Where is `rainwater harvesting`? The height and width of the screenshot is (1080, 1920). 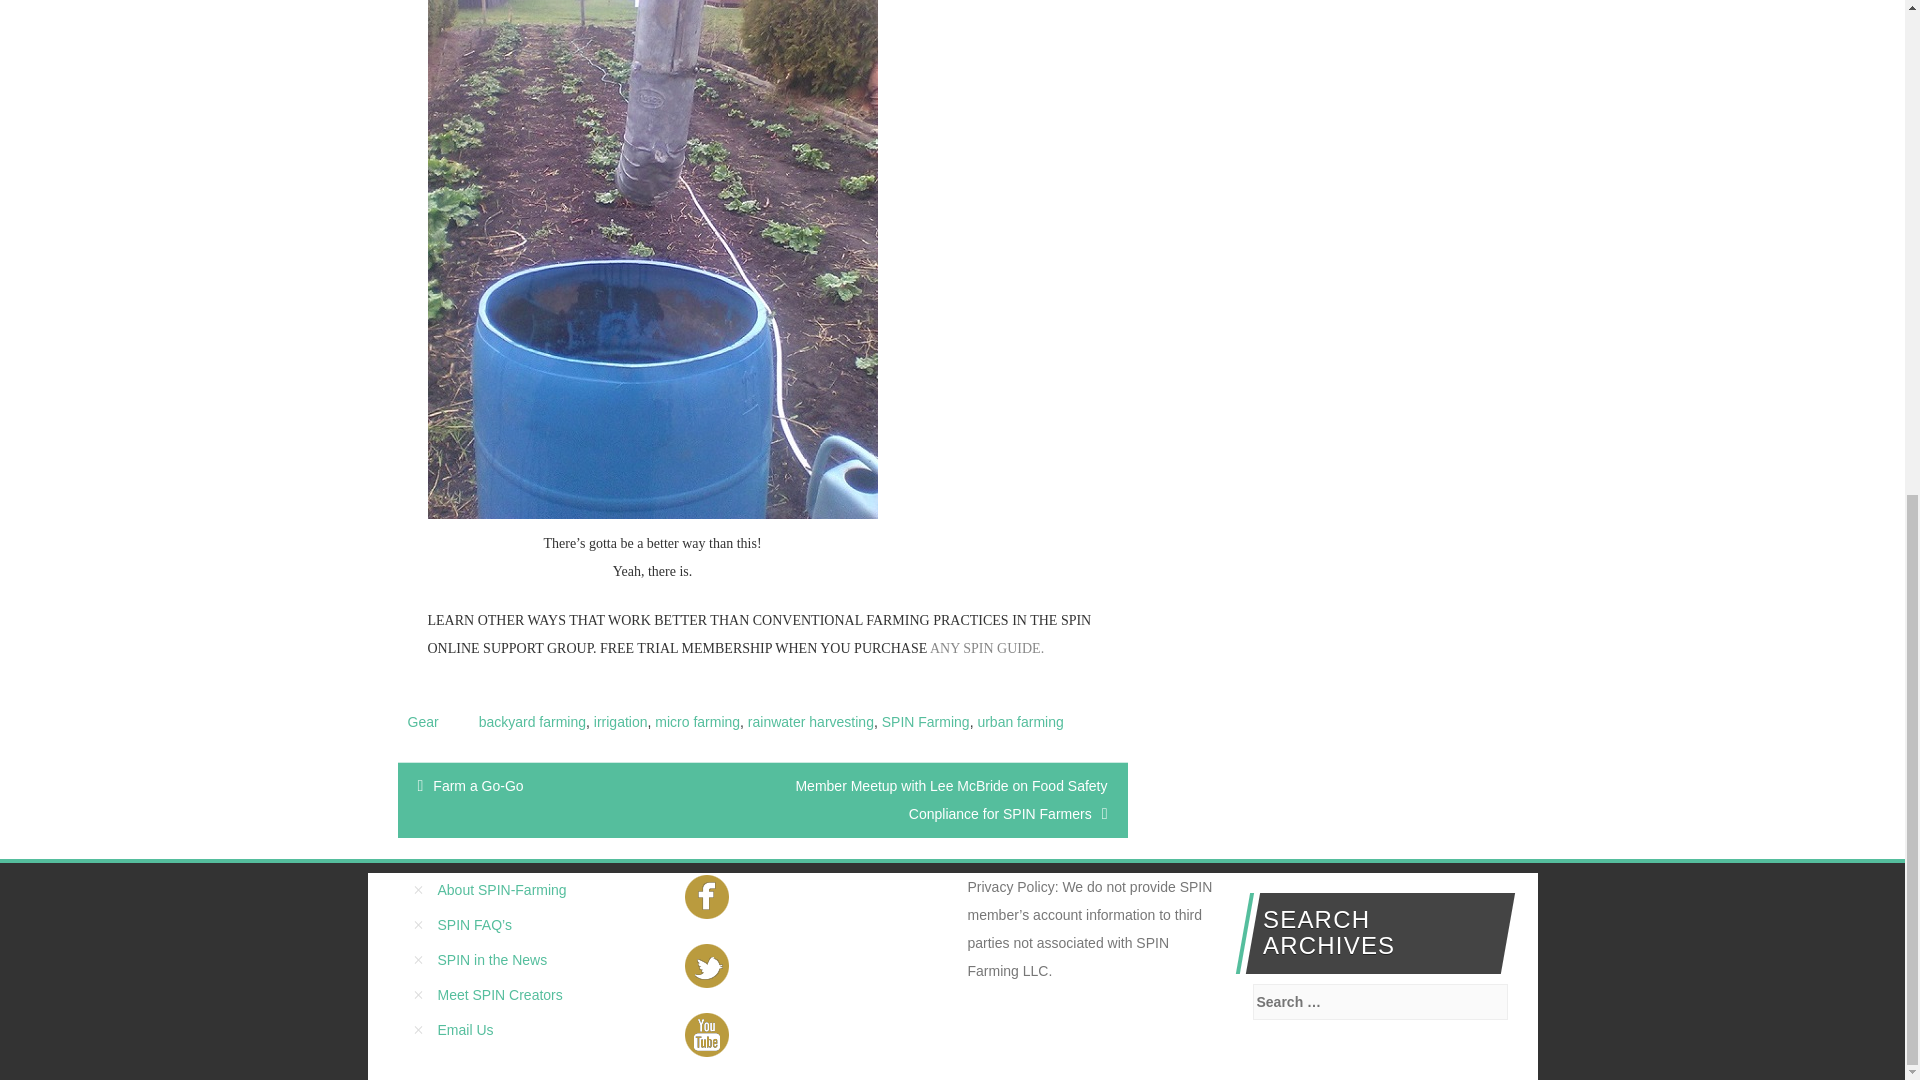
rainwater harvesting is located at coordinates (810, 722).